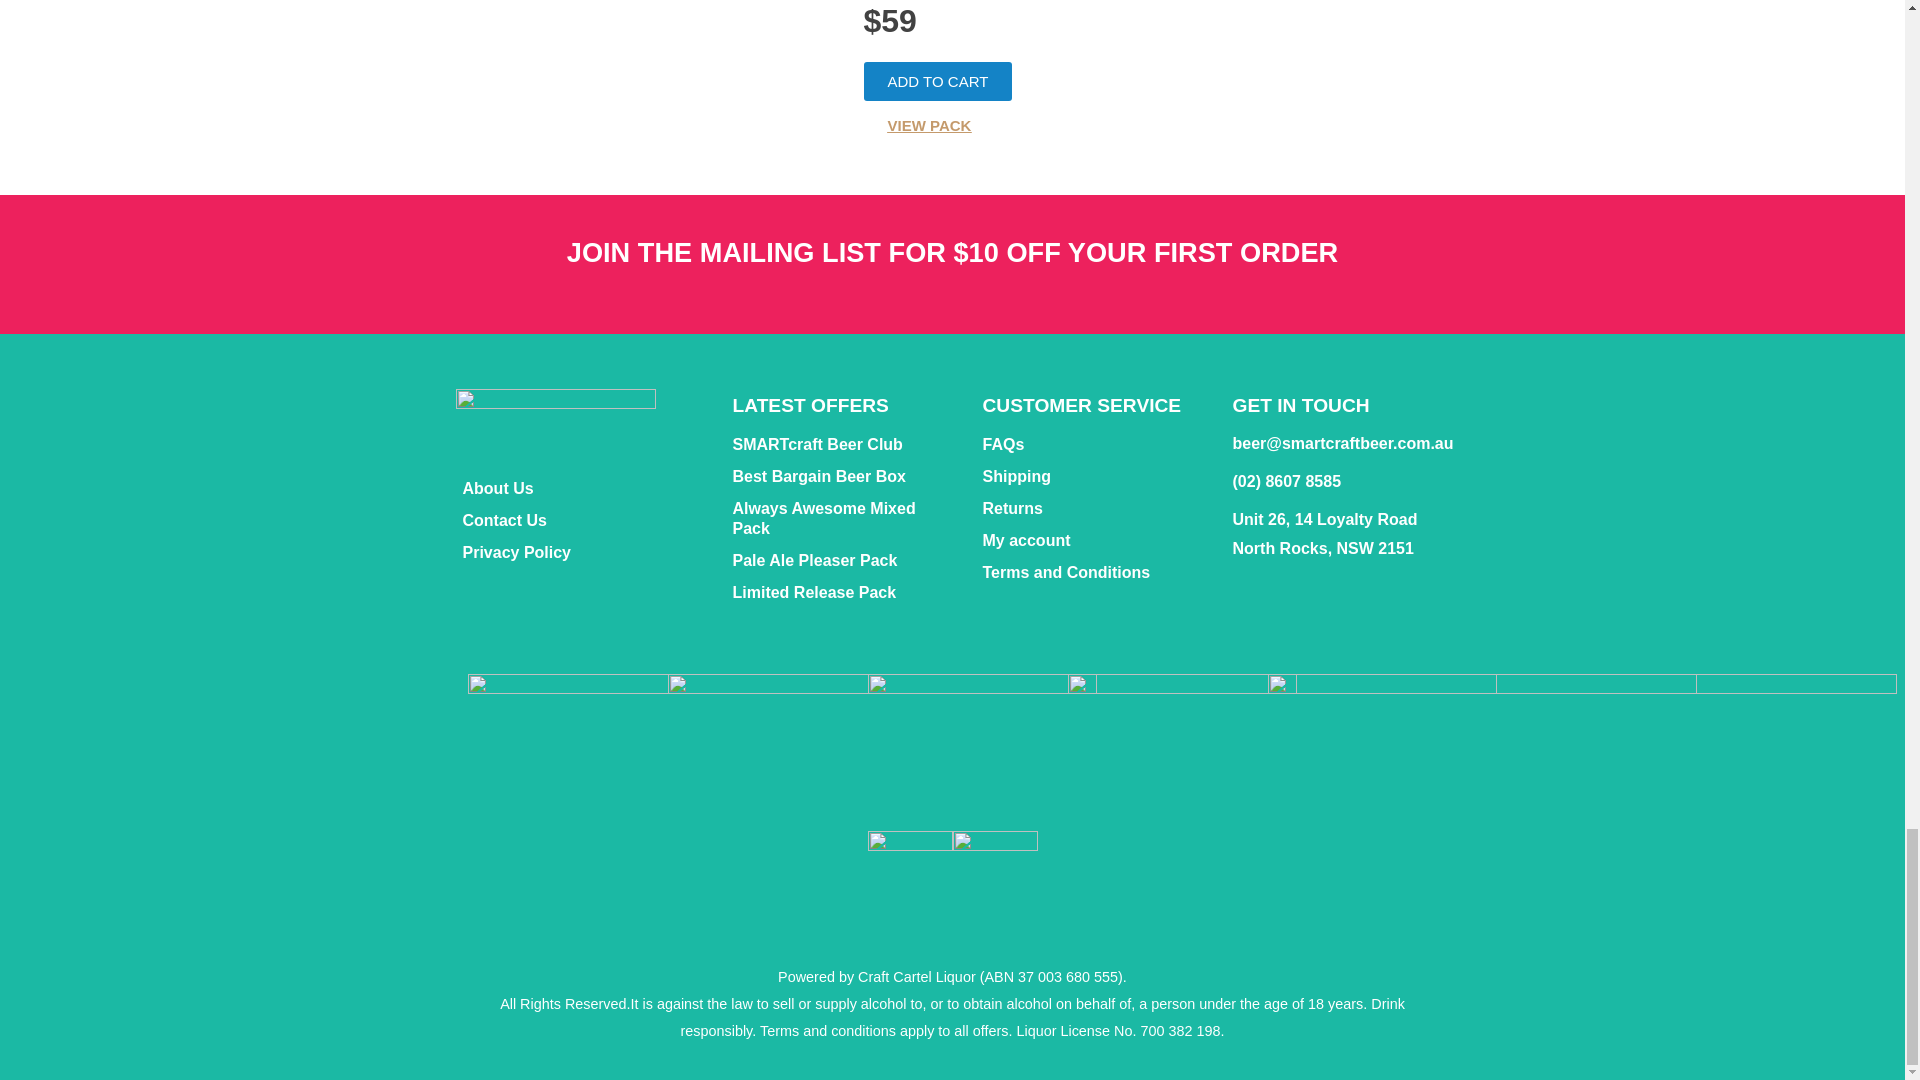 The image size is (1920, 1080). I want to click on VIEW PACK, so click(930, 124).